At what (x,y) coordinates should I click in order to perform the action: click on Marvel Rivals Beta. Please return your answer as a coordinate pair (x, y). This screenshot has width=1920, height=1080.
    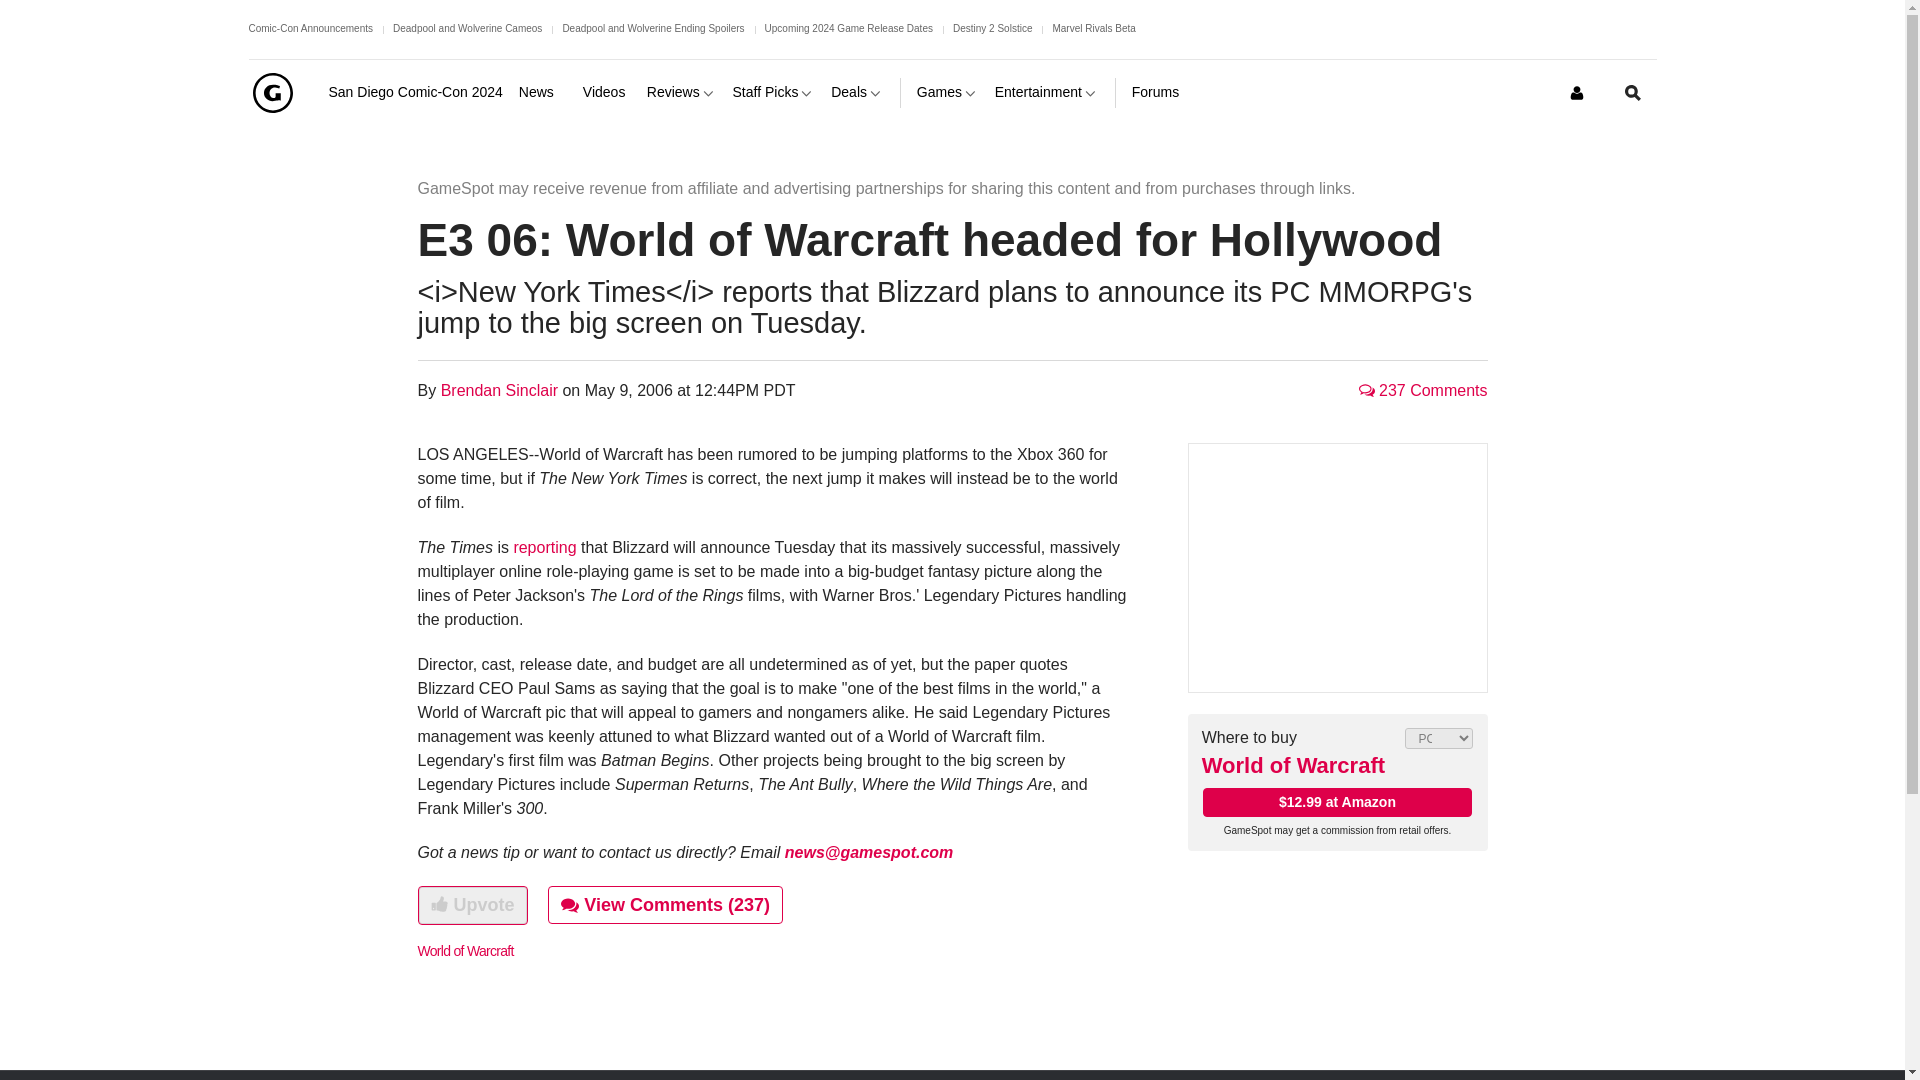
    Looking at the image, I should click on (1093, 28).